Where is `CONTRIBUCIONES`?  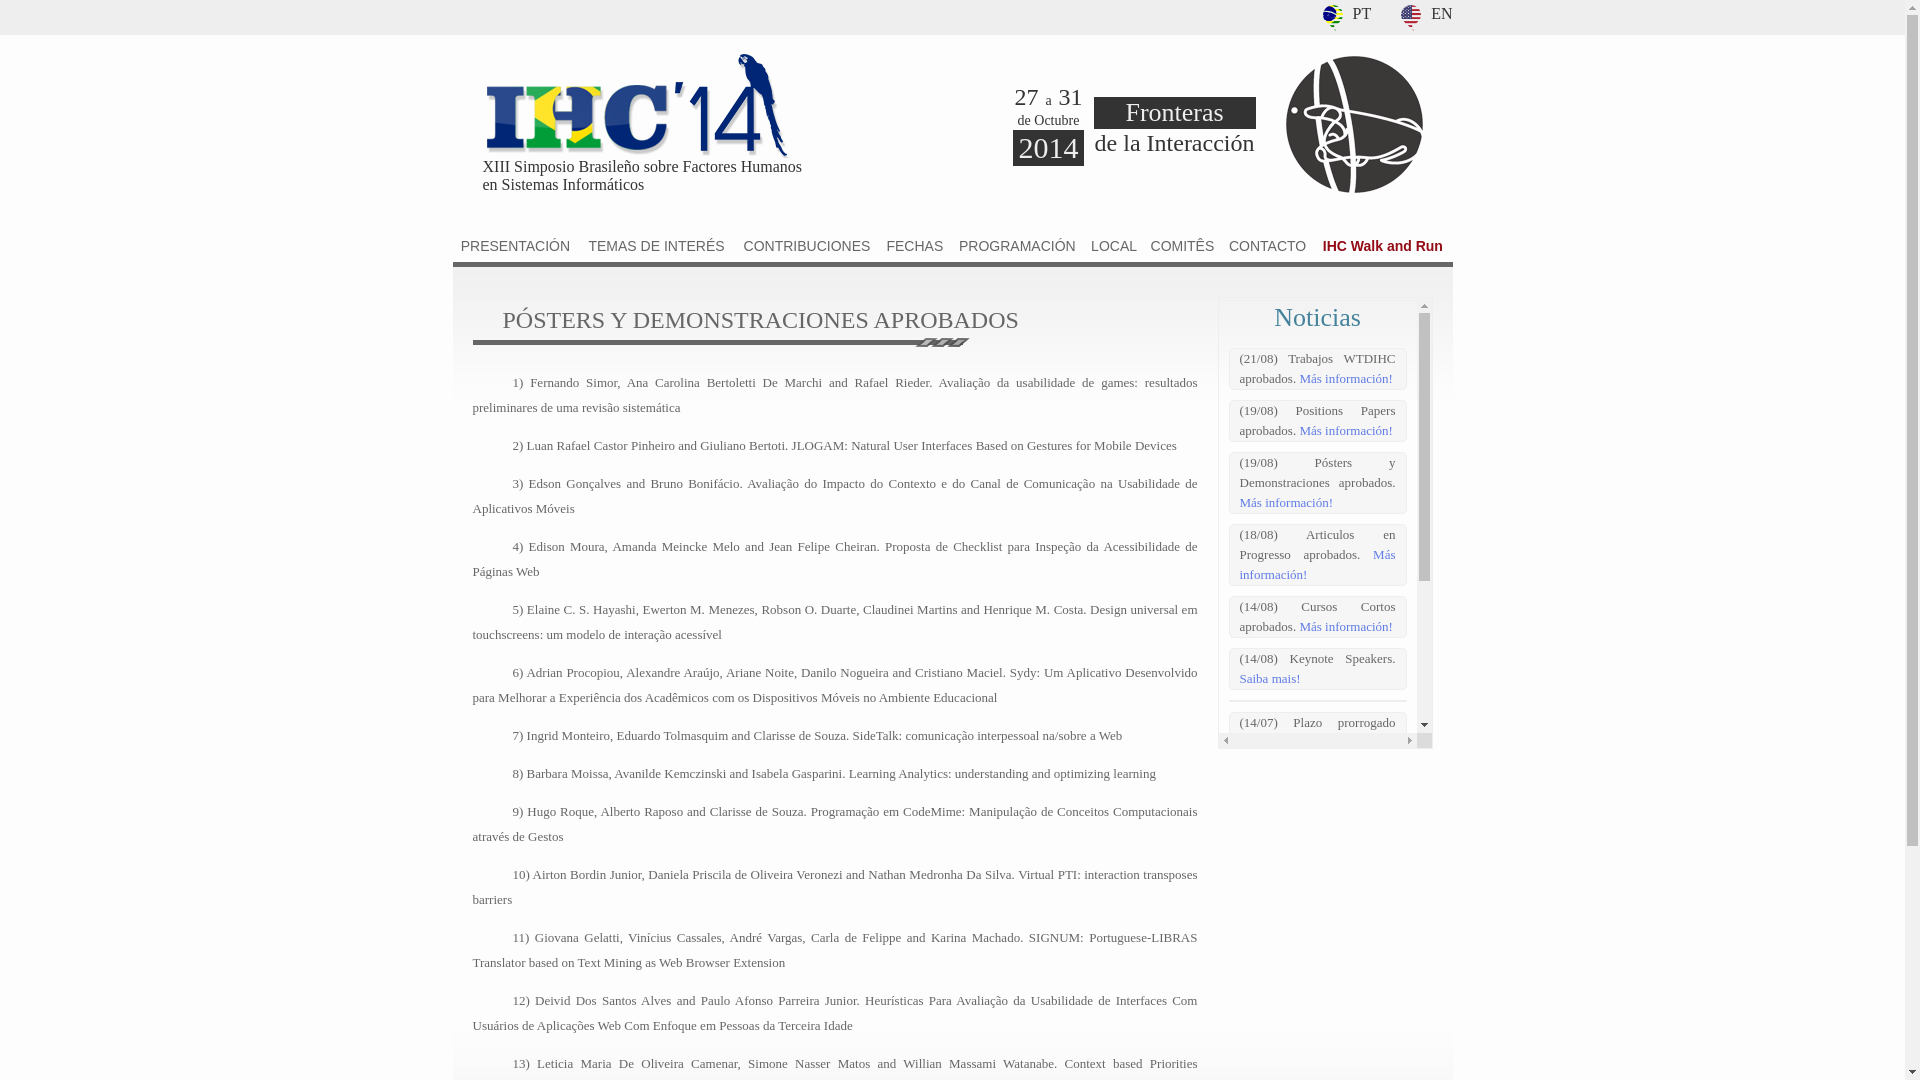
CONTRIBUCIONES is located at coordinates (808, 246).